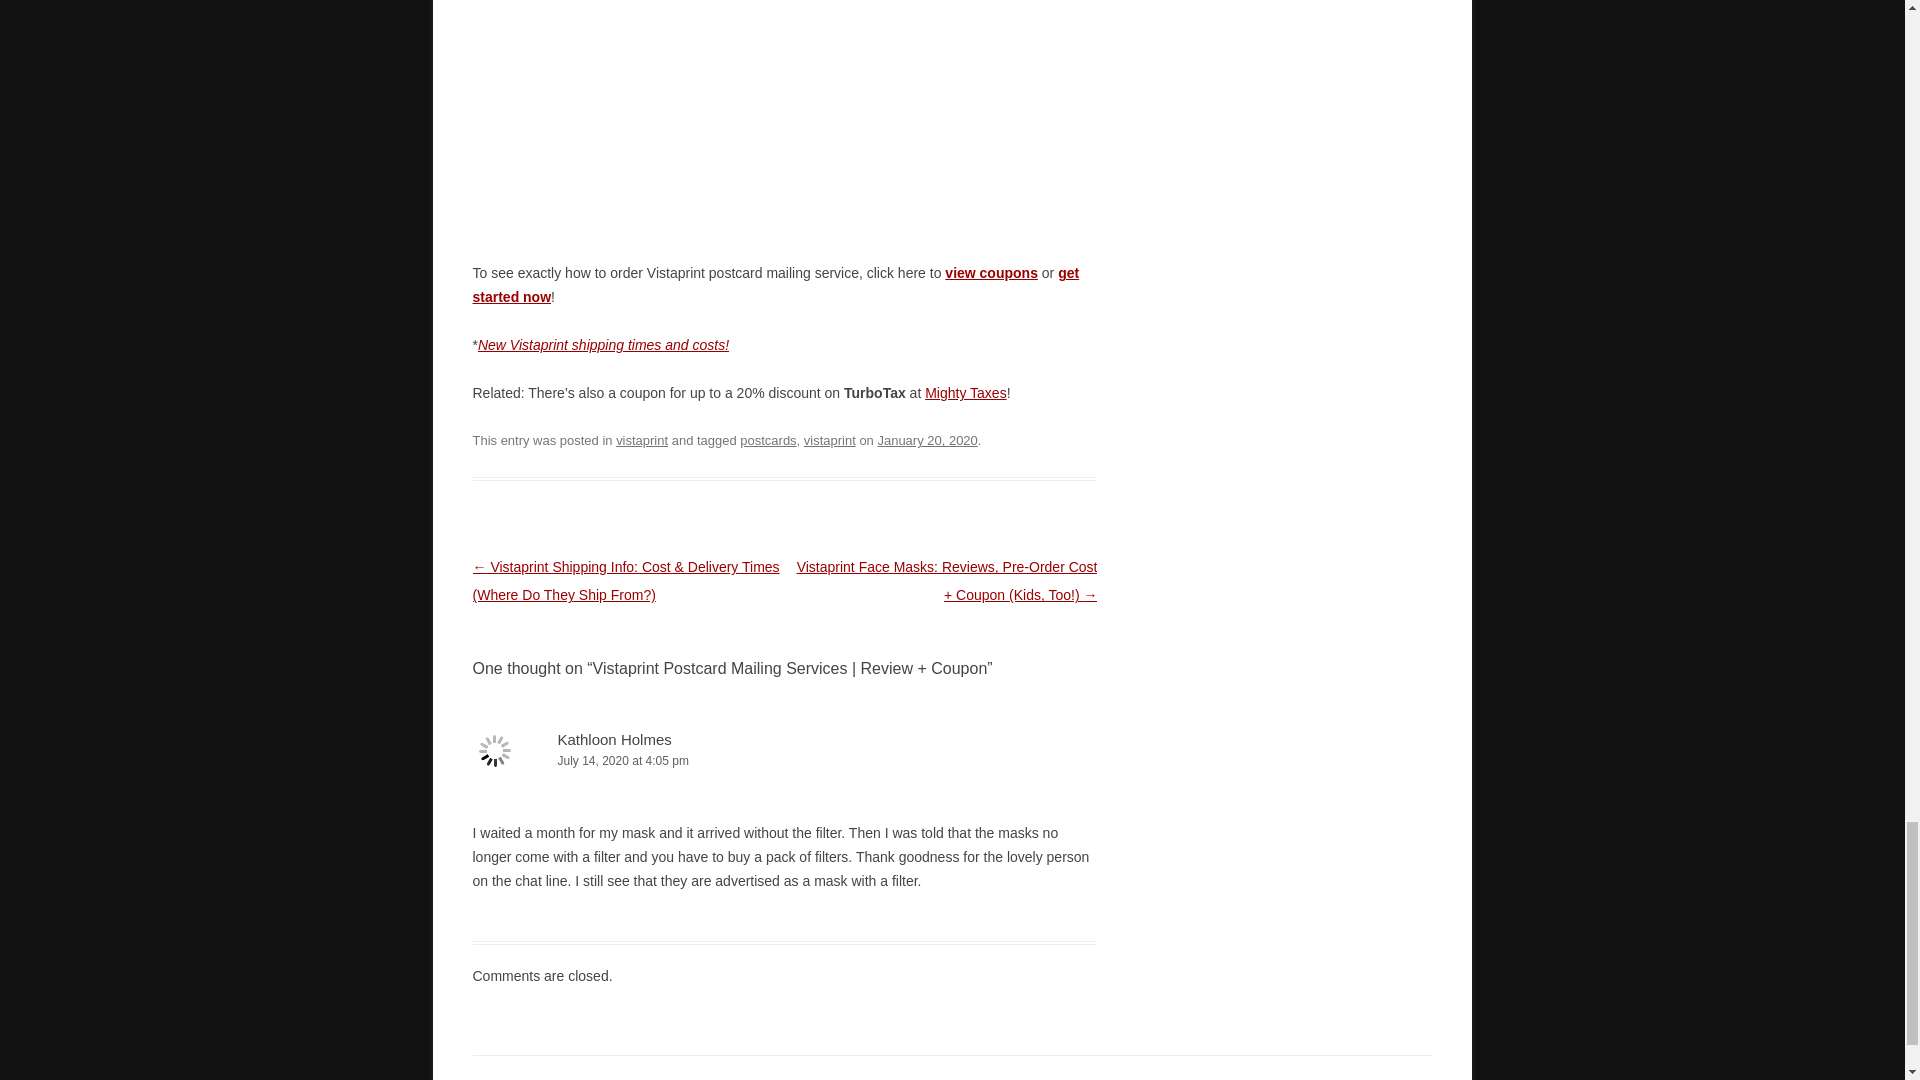 The height and width of the screenshot is (1080, 1920). What do you see at coordinates (604, 344) in the screenshot?
I see `New Vistaprint shipping times and costs!` at bounding box center [604, 344].